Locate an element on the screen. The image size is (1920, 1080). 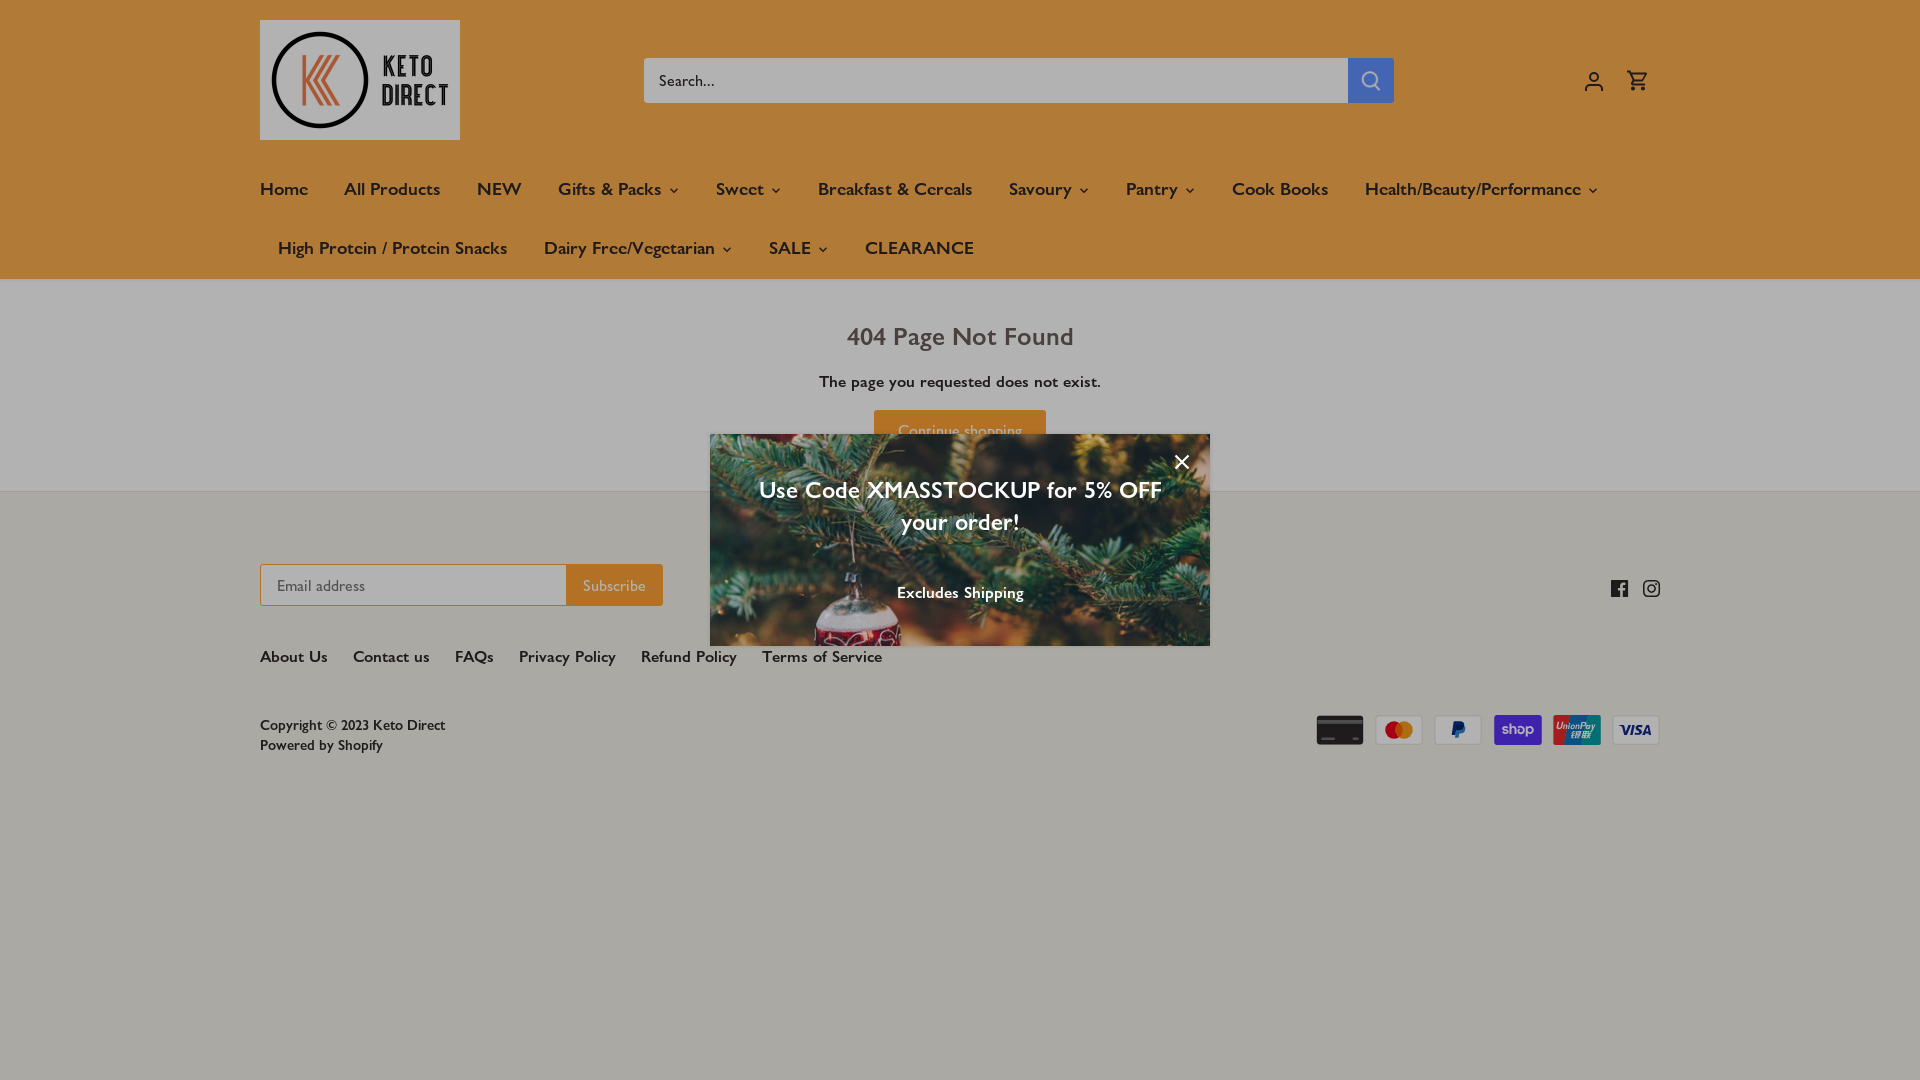
NEW is located at coordinates (500, 190).